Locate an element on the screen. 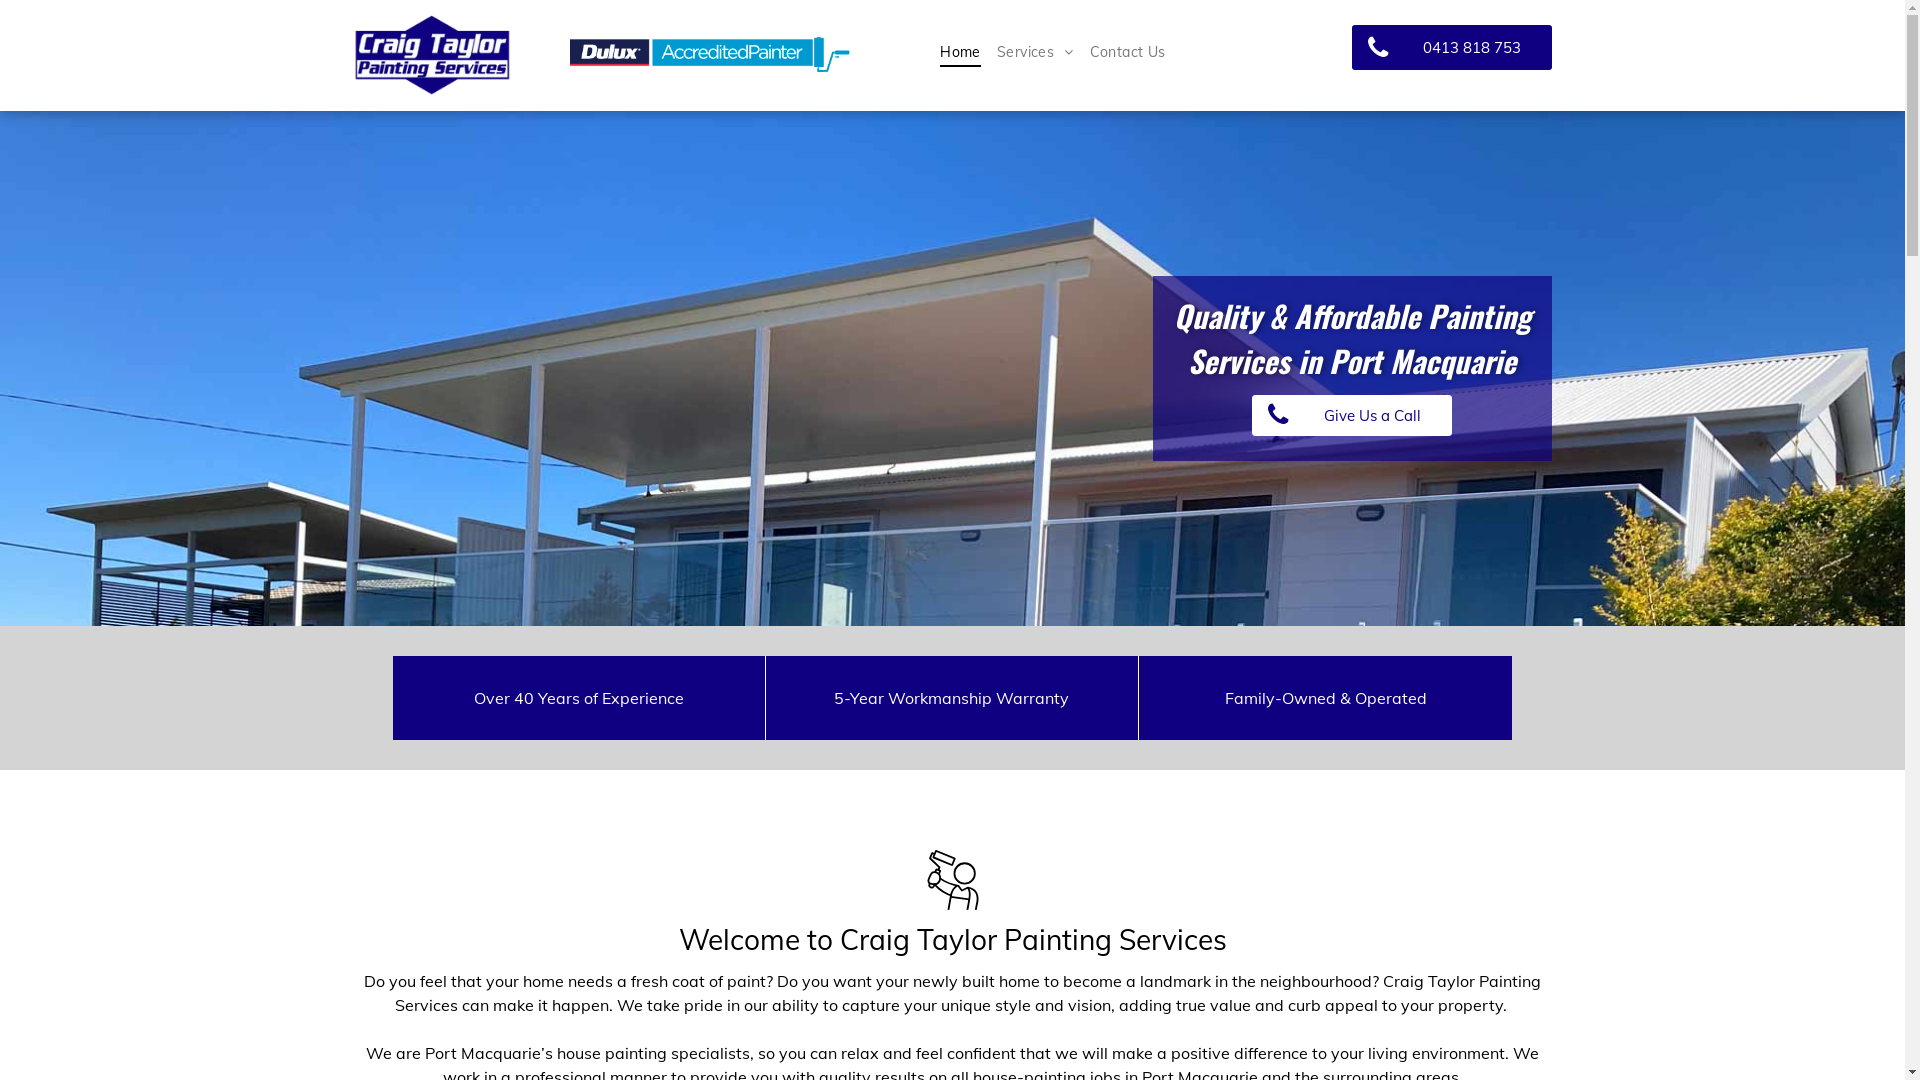 The width and height of the screenshot is (1920, 1080). Home is located at coordinates (960, 52).